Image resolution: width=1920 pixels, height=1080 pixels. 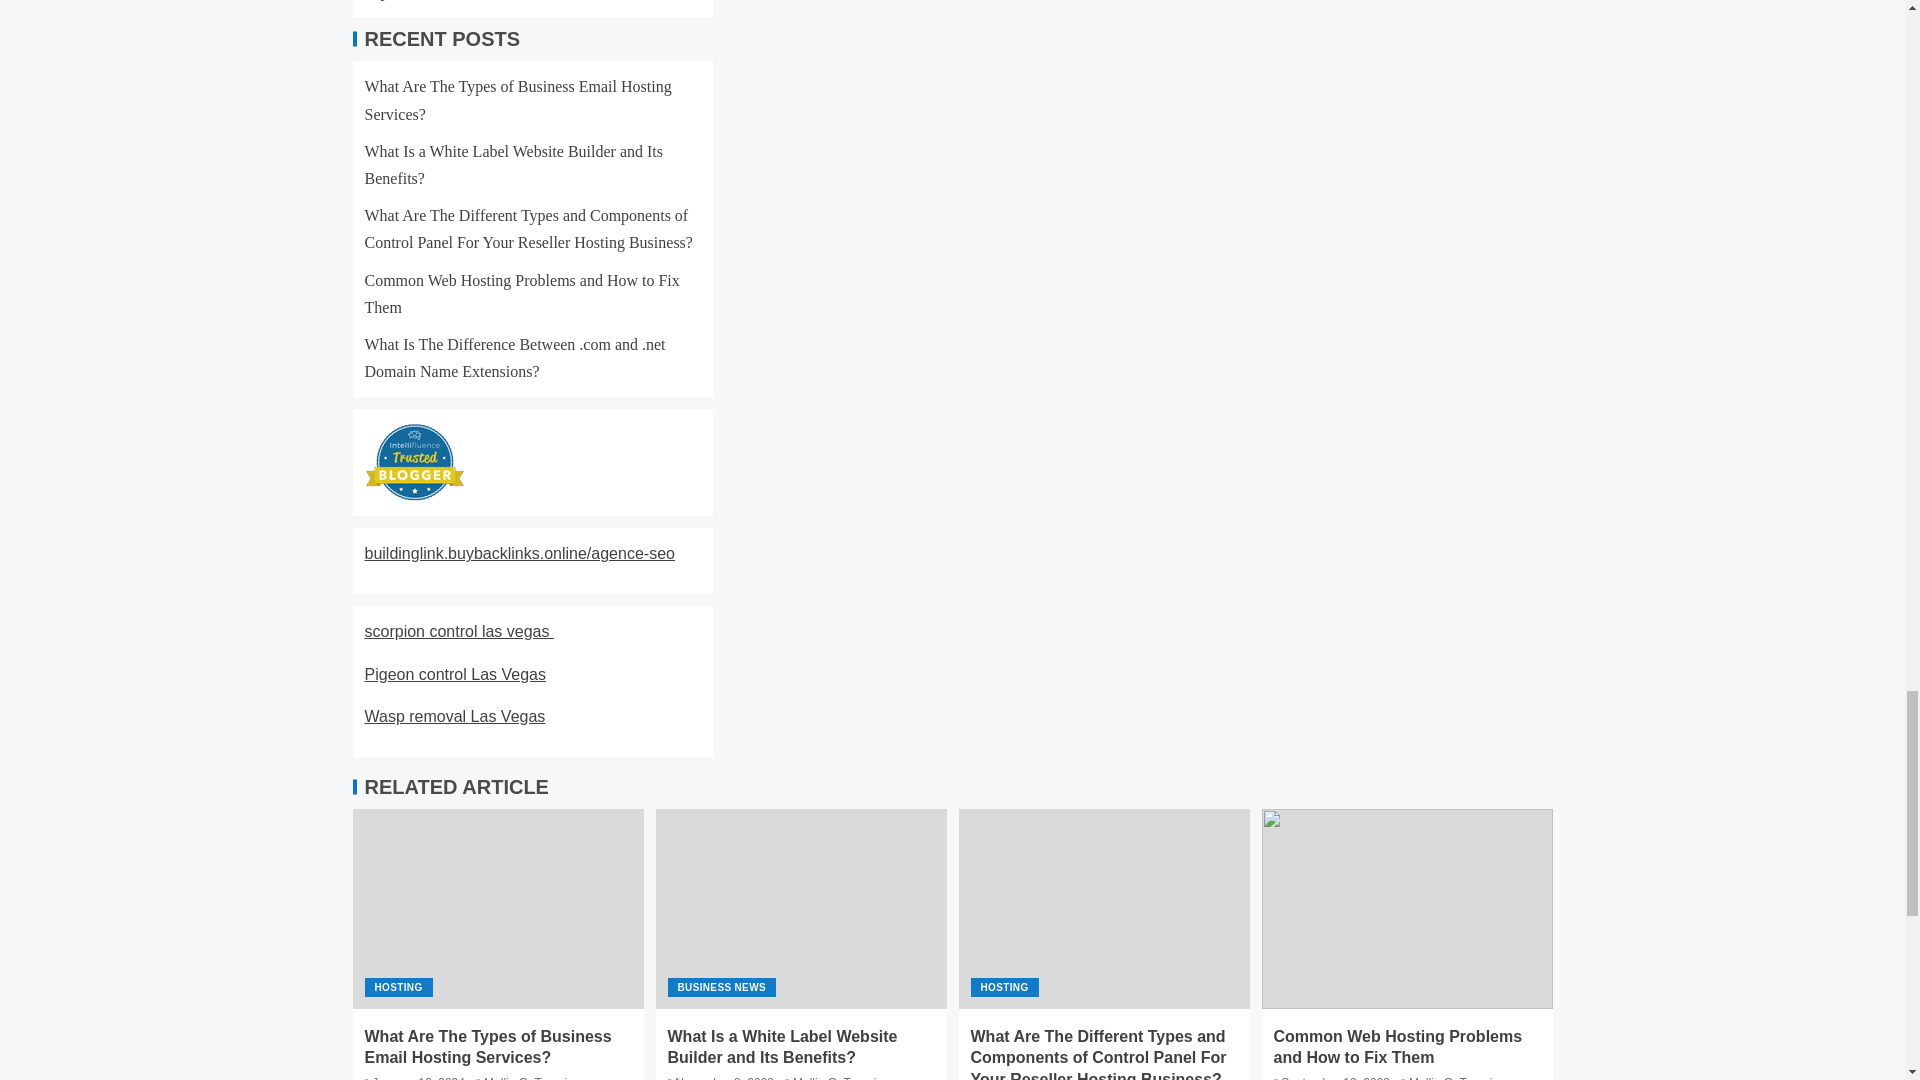 What do you see at coordinates (522, 294) in the screenshot?
I see `Common Web Hosting Problems and How to Fix Them` at bounding box center [522, 294].